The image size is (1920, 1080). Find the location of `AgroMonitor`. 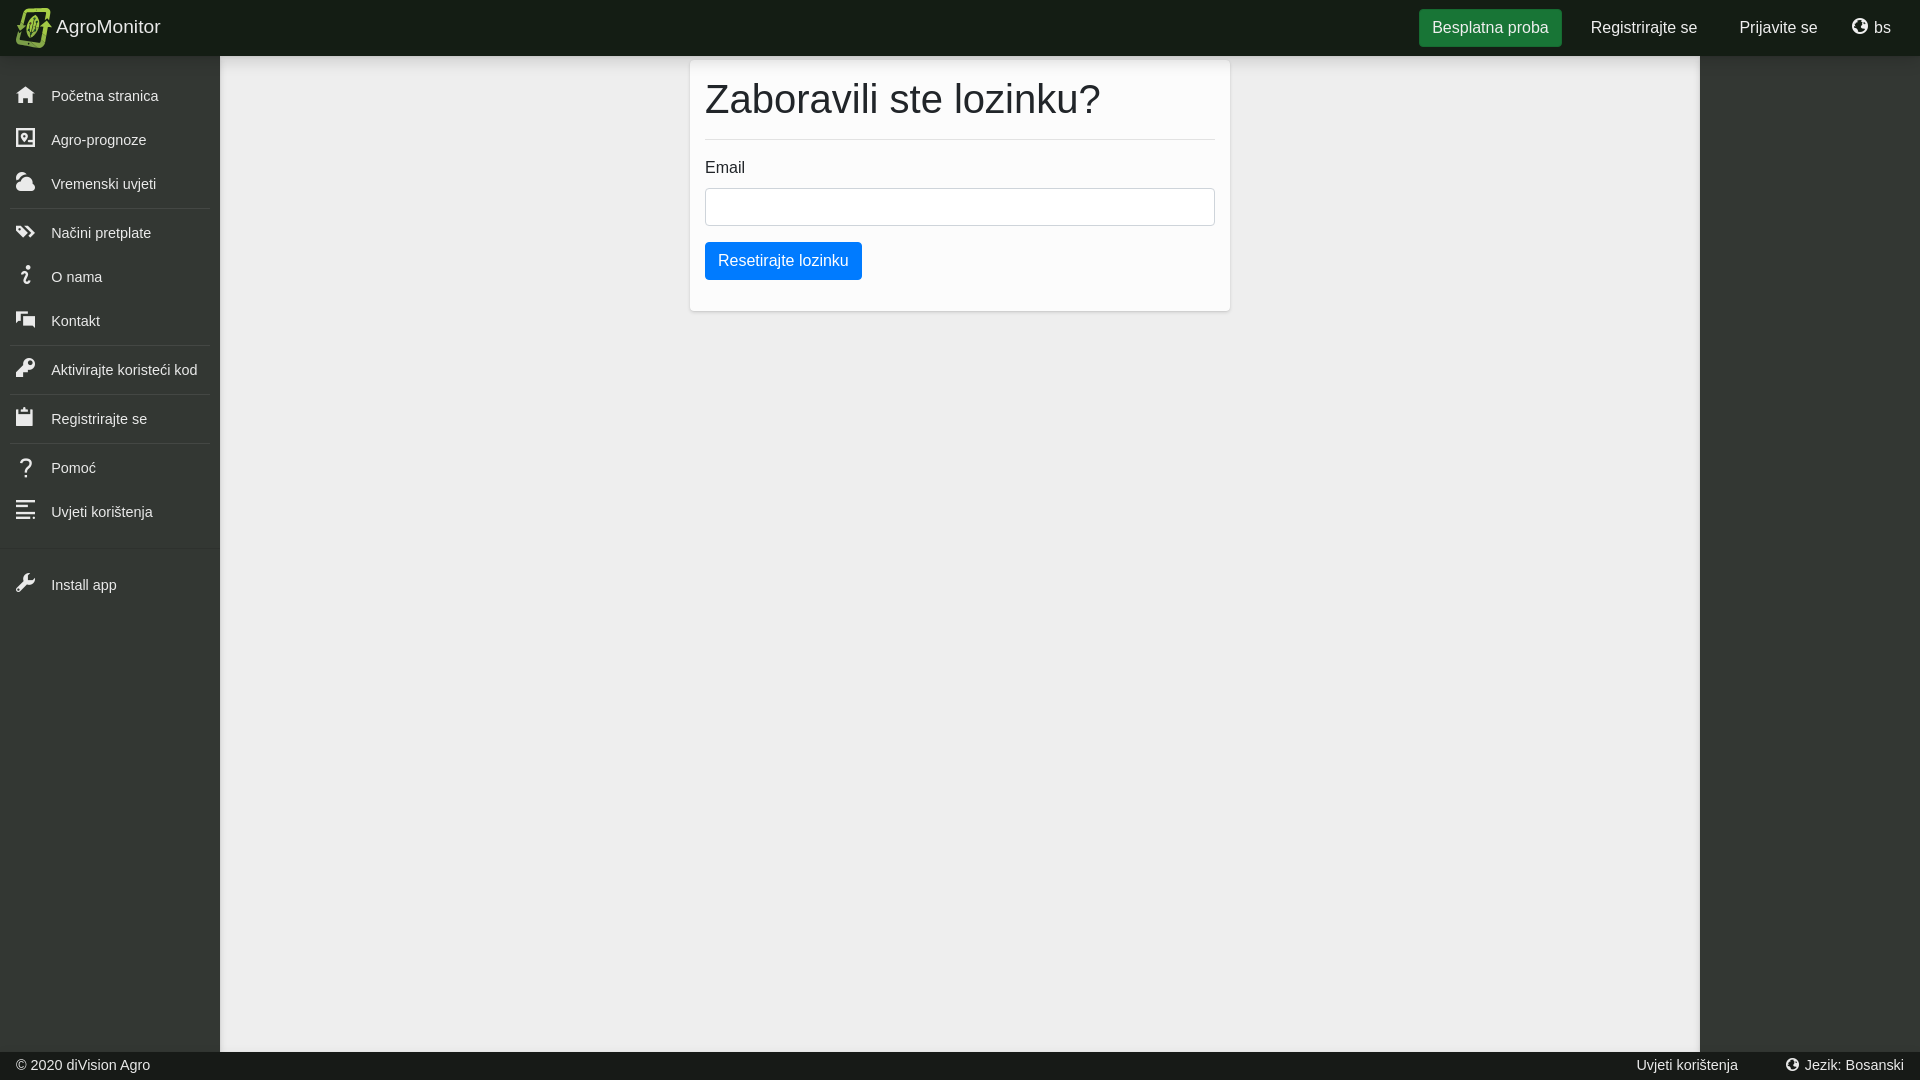

AgroMonitor is located at coordinates (88, 28).